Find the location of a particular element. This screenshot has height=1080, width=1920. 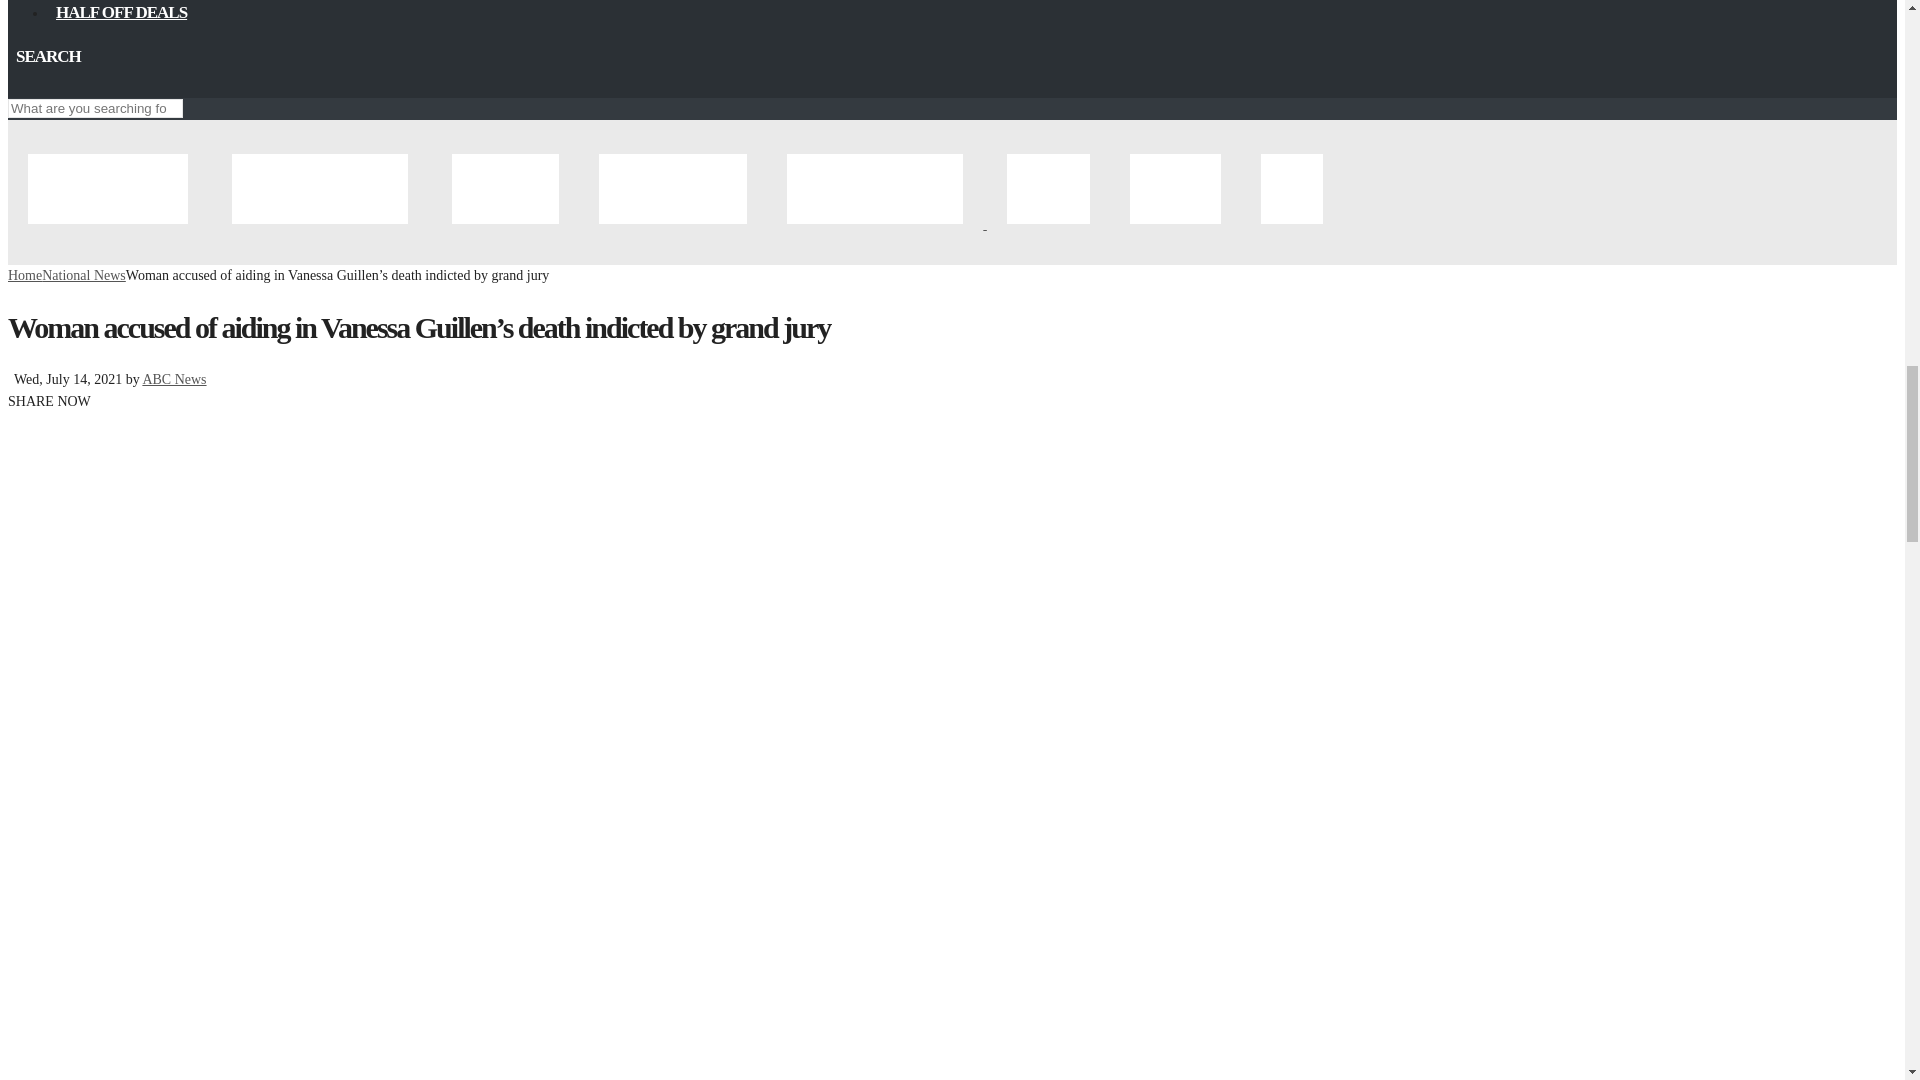

Follow us on Facebook is located at coordinates (15, 85).